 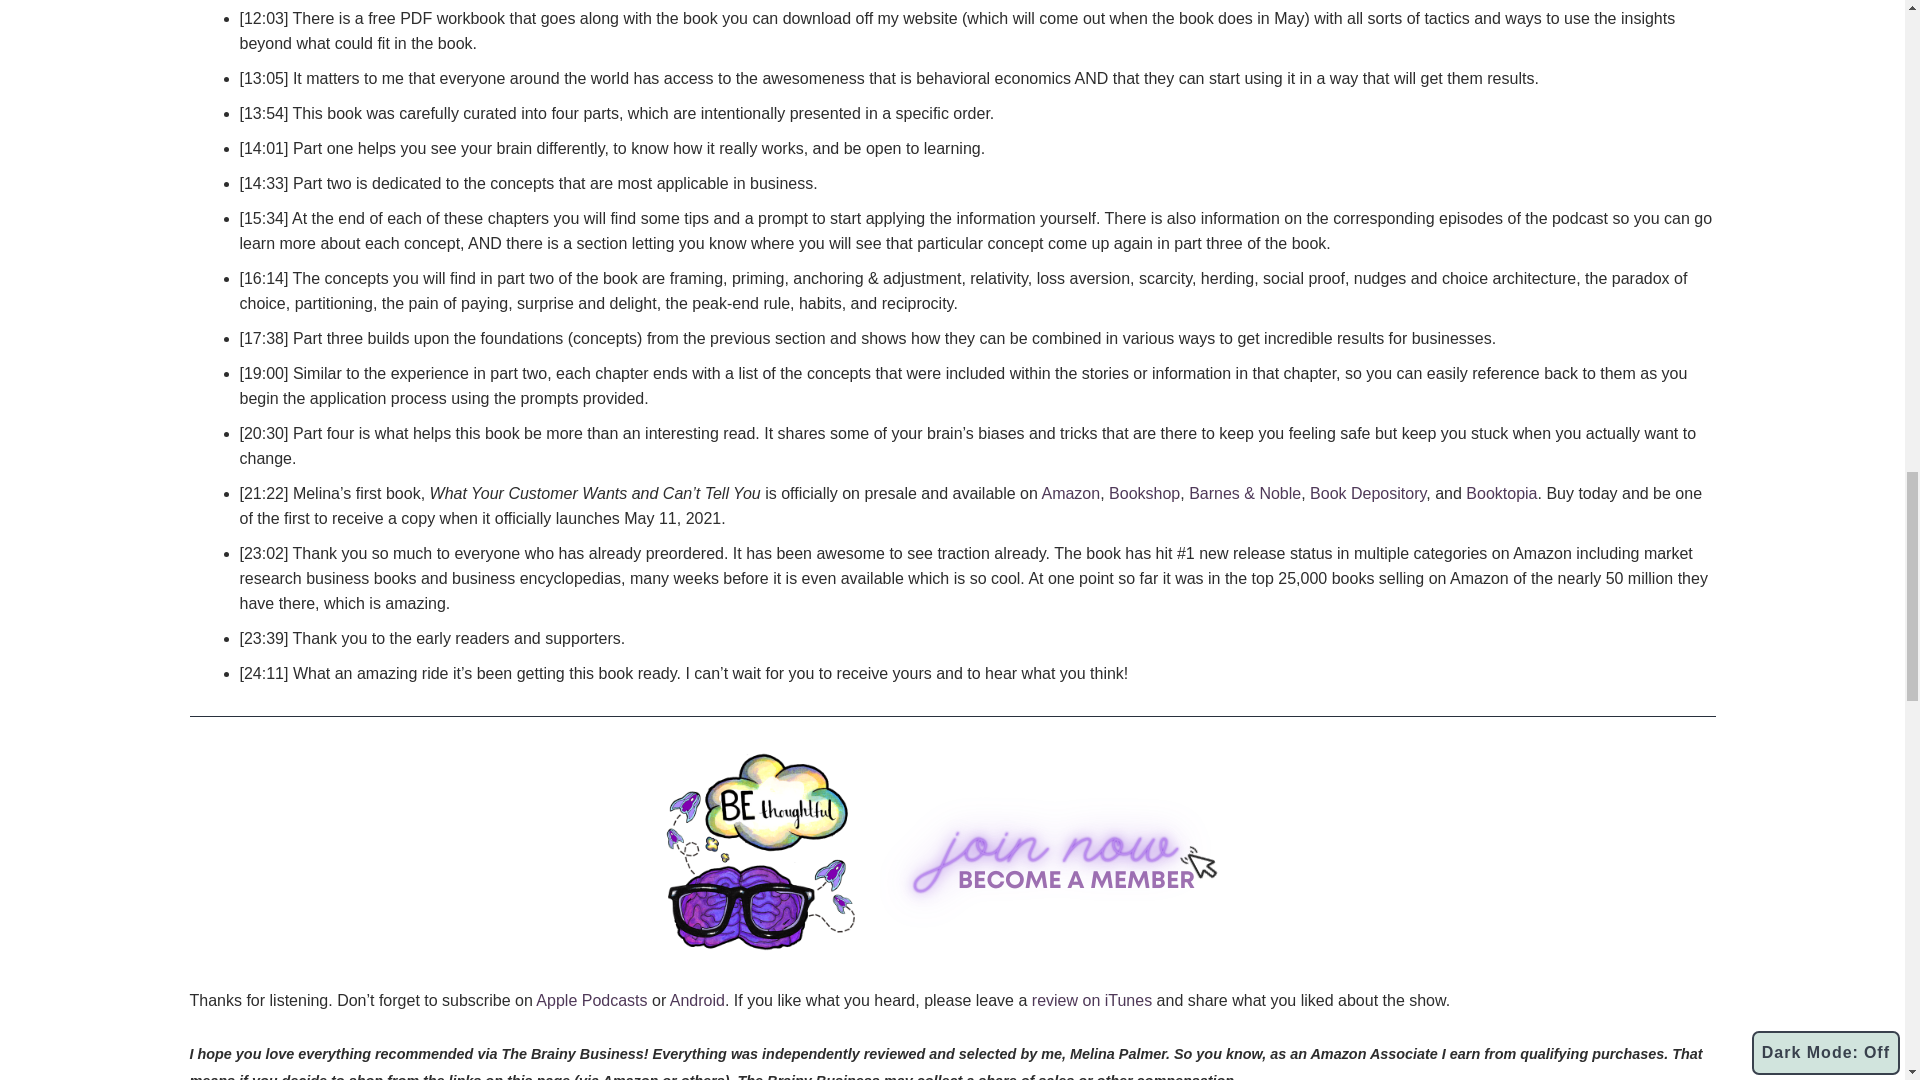 I want to click on Booktopia, so click(x=1502, y=493).